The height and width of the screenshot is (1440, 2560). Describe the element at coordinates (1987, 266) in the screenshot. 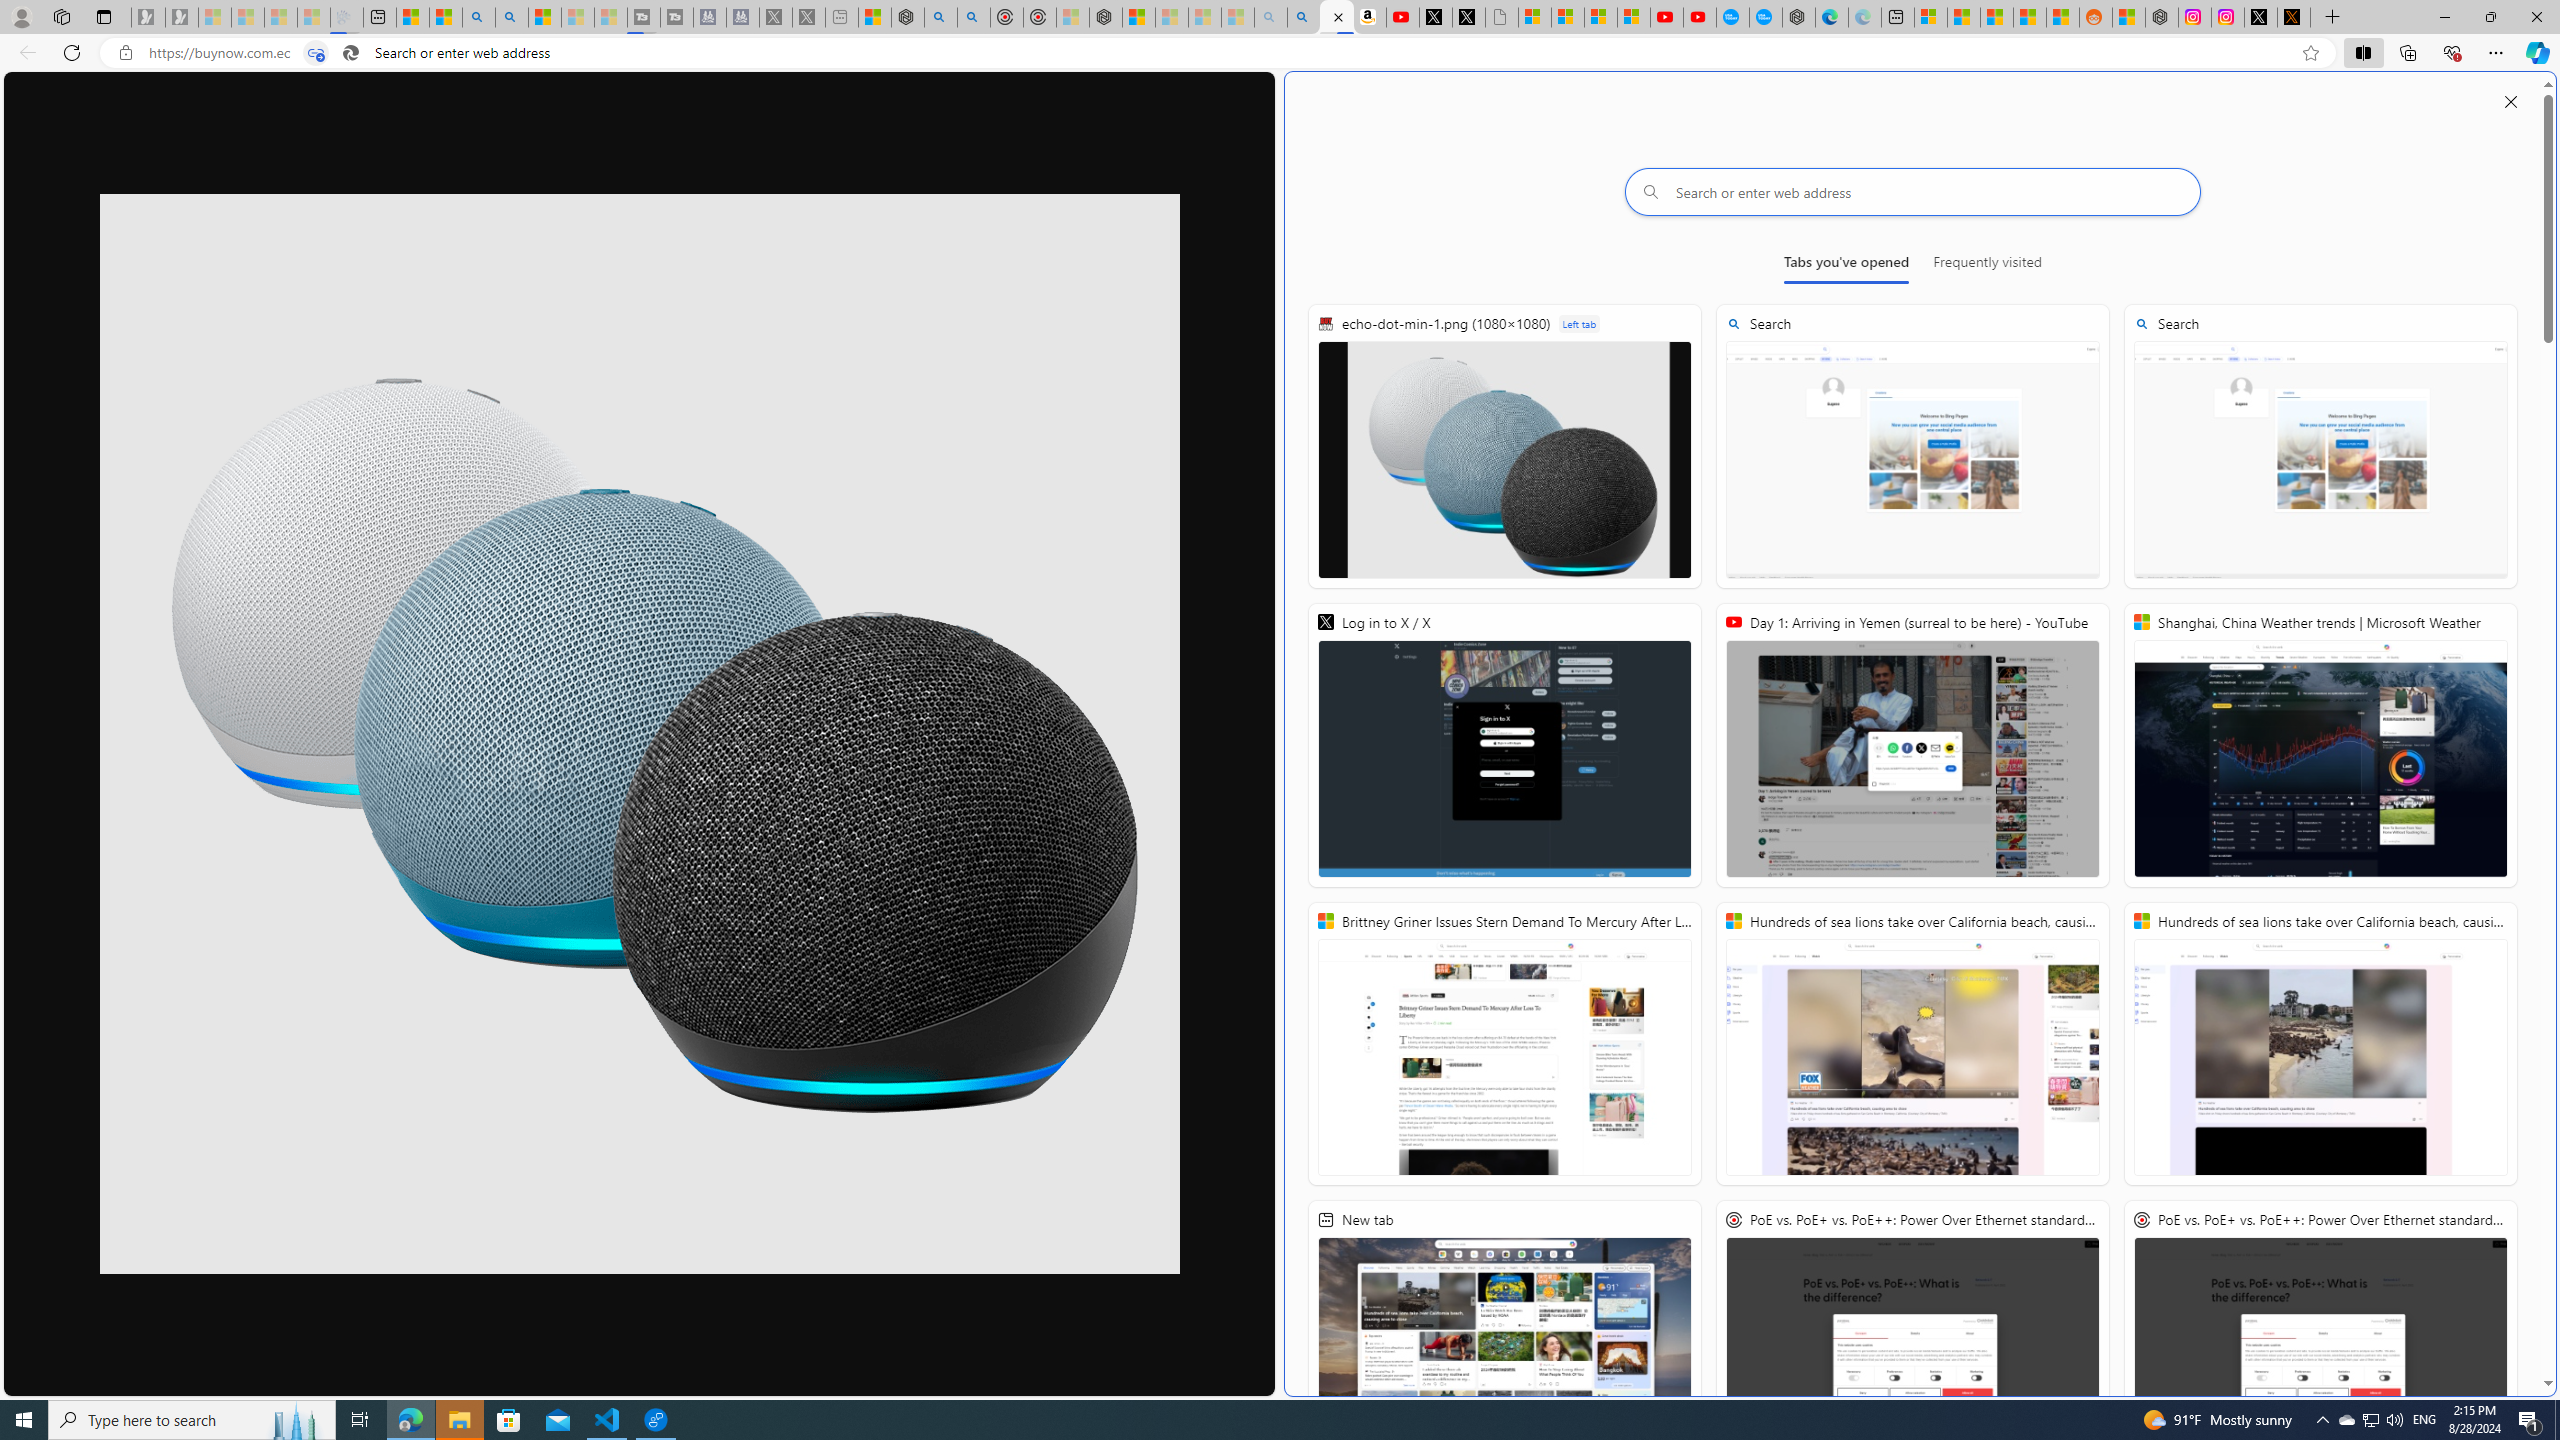

I see `Frequently visited` at that location.